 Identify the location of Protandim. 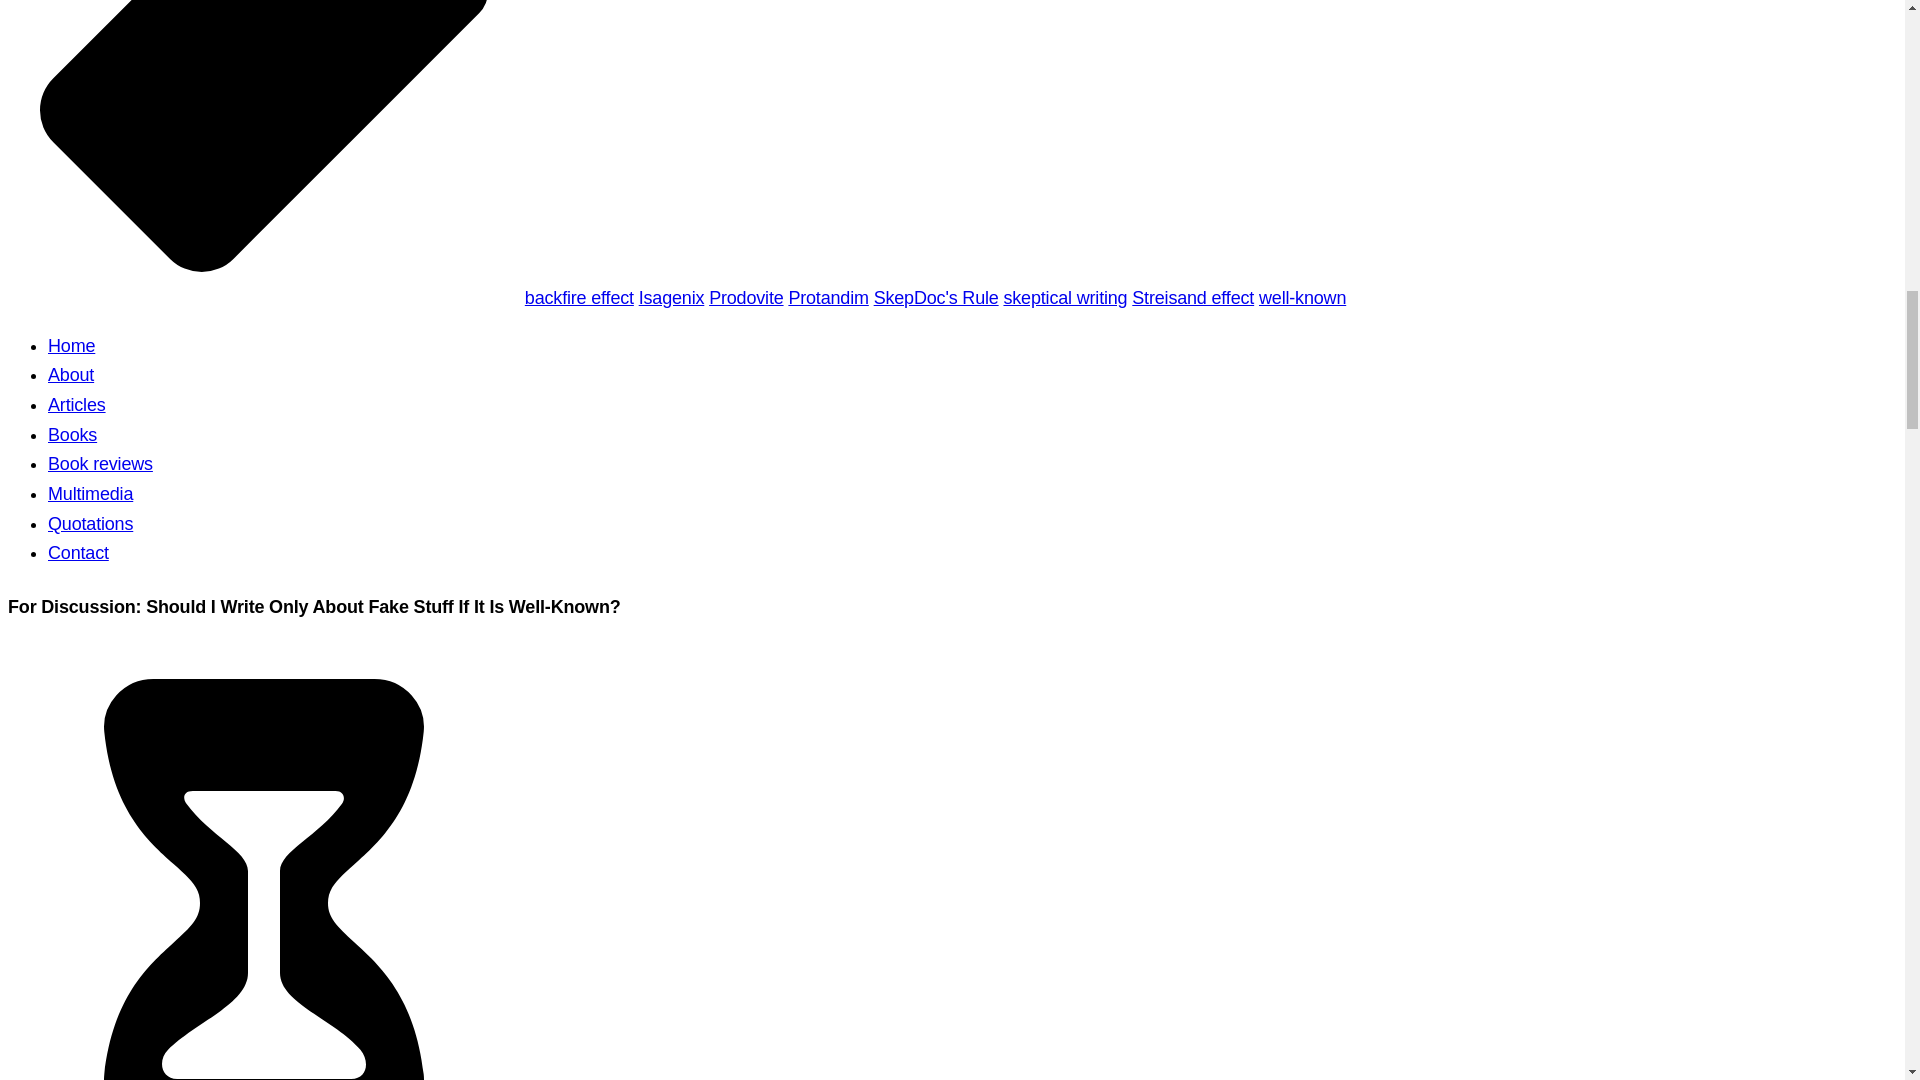
(827, 298).